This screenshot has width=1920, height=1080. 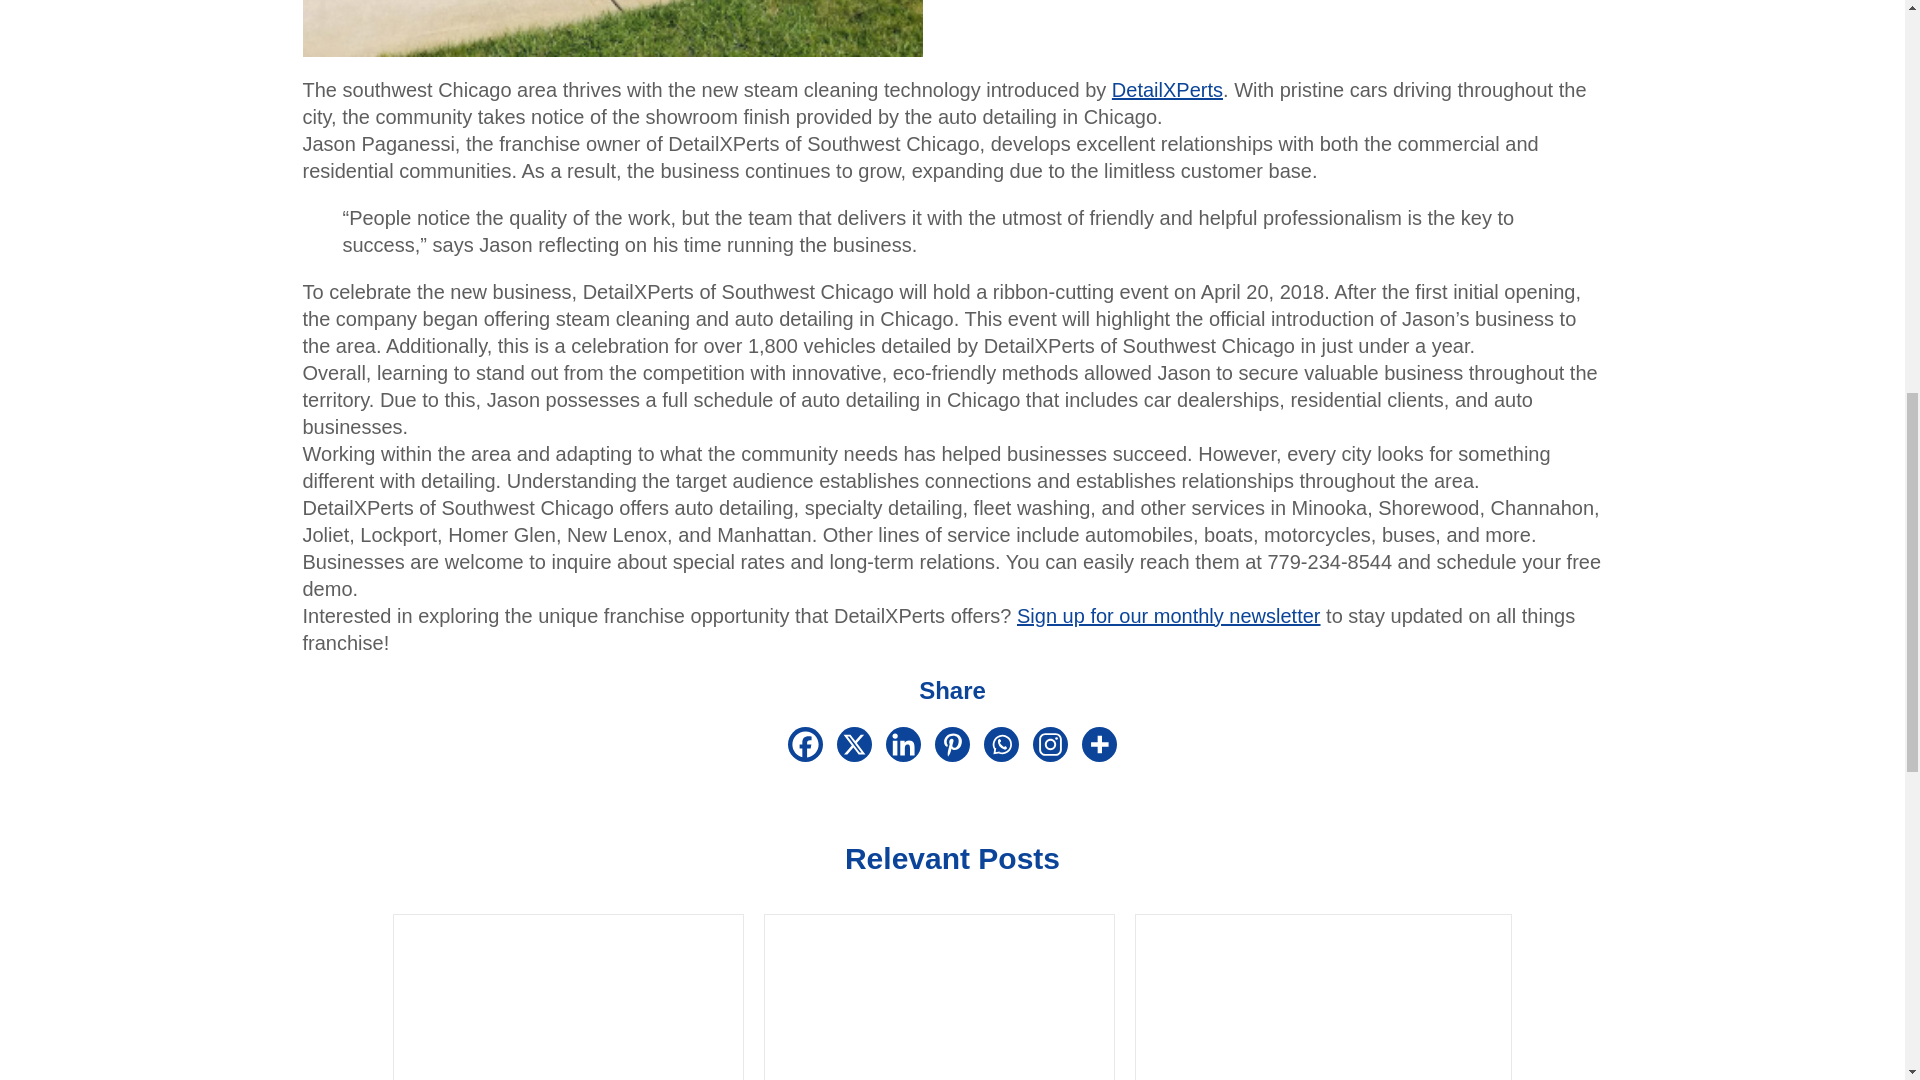 What do you see at coordinates (903, 744) in the screenshot?
I see `Linkedin` at bounding box center [903, 744].